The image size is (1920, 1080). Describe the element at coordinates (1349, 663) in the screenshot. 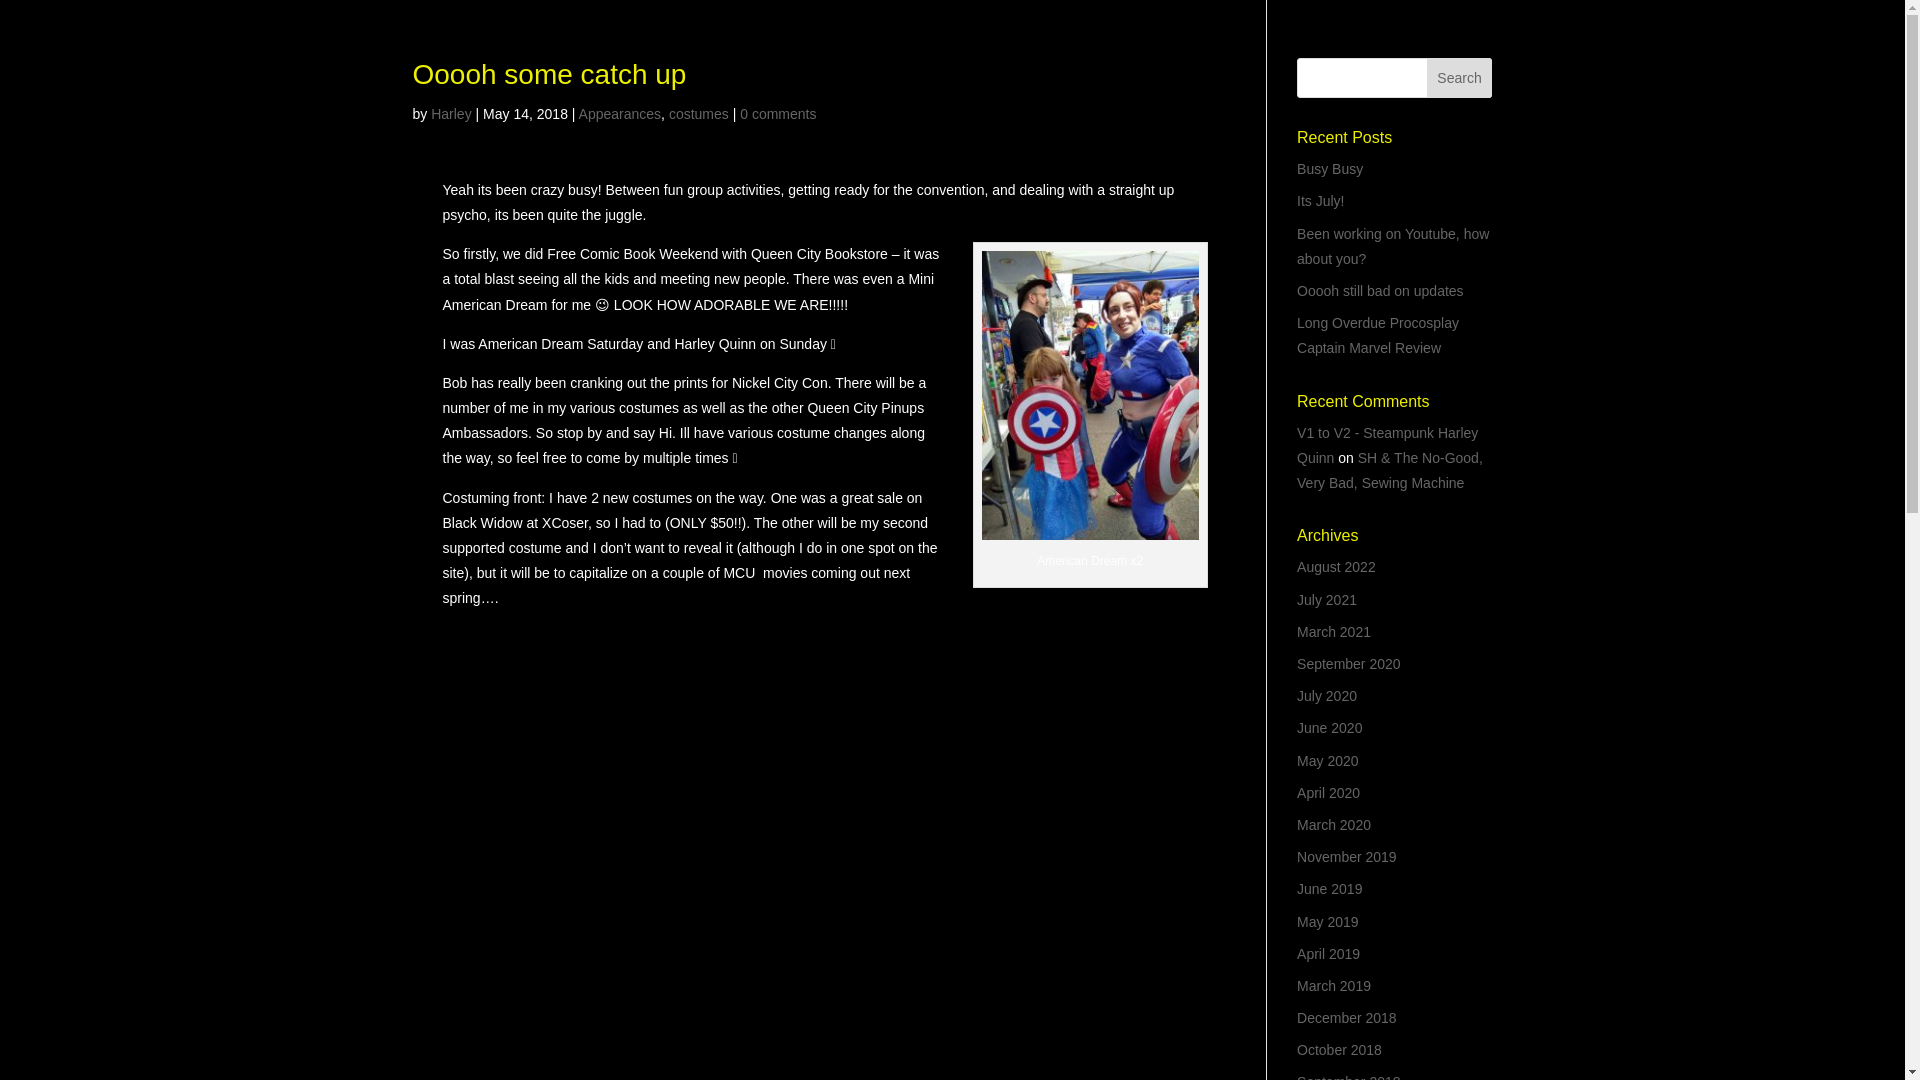

I see `September 2020` at that location.